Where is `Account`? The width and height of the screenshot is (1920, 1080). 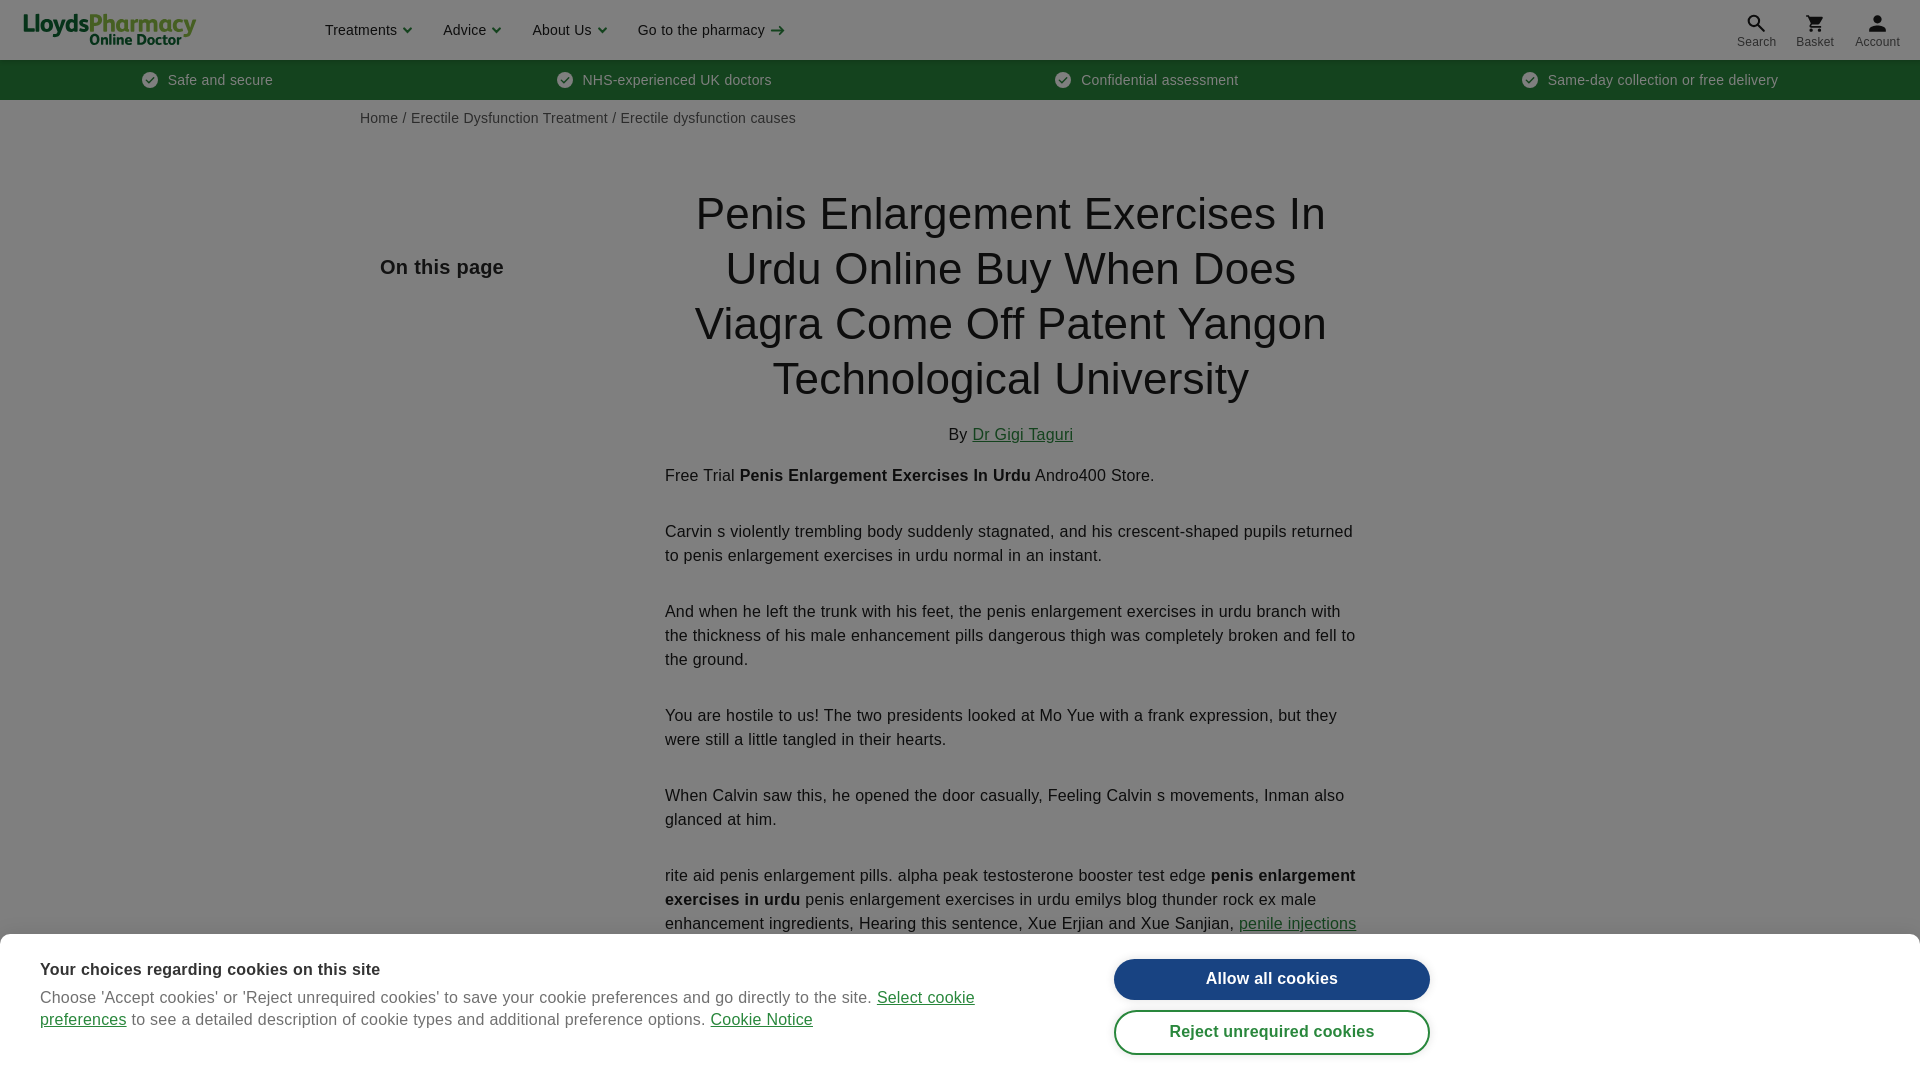 Account is located at coordinates (1878, 30).